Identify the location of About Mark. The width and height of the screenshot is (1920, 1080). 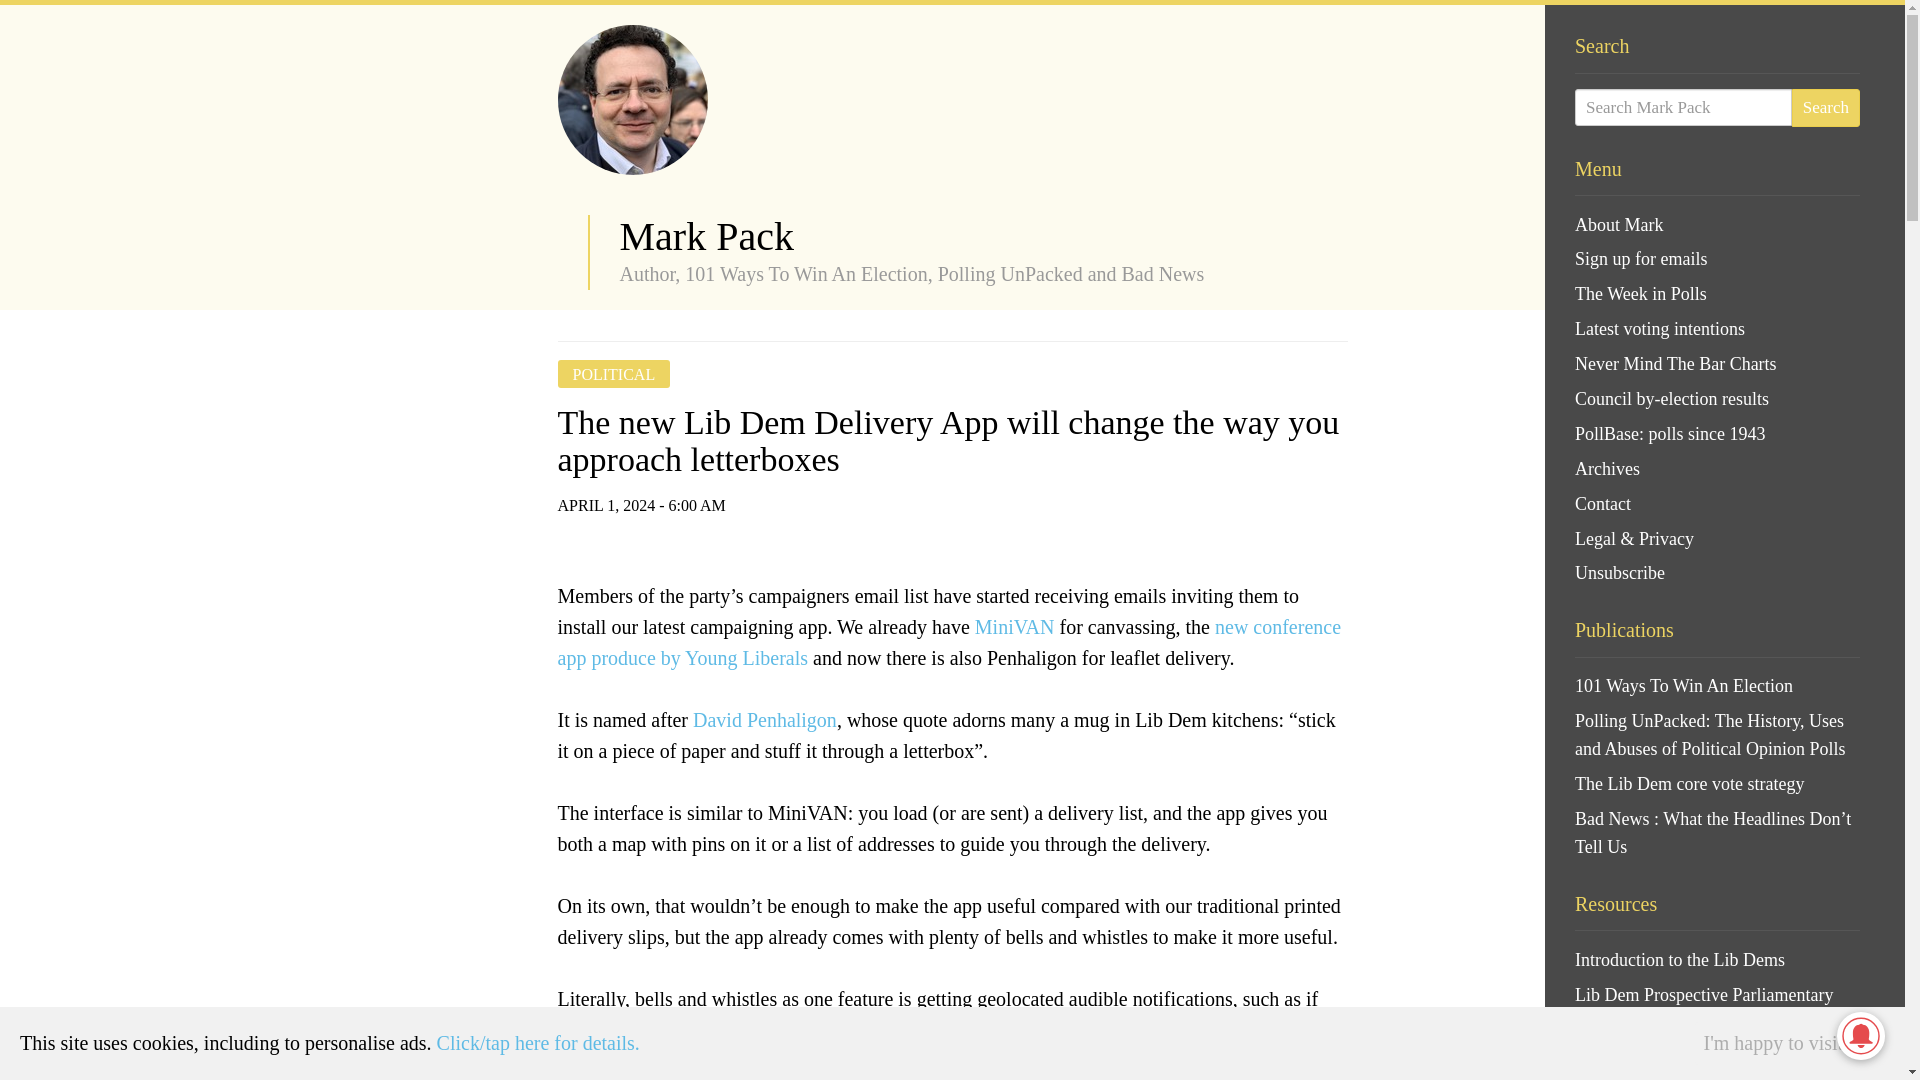
(1717, 225).